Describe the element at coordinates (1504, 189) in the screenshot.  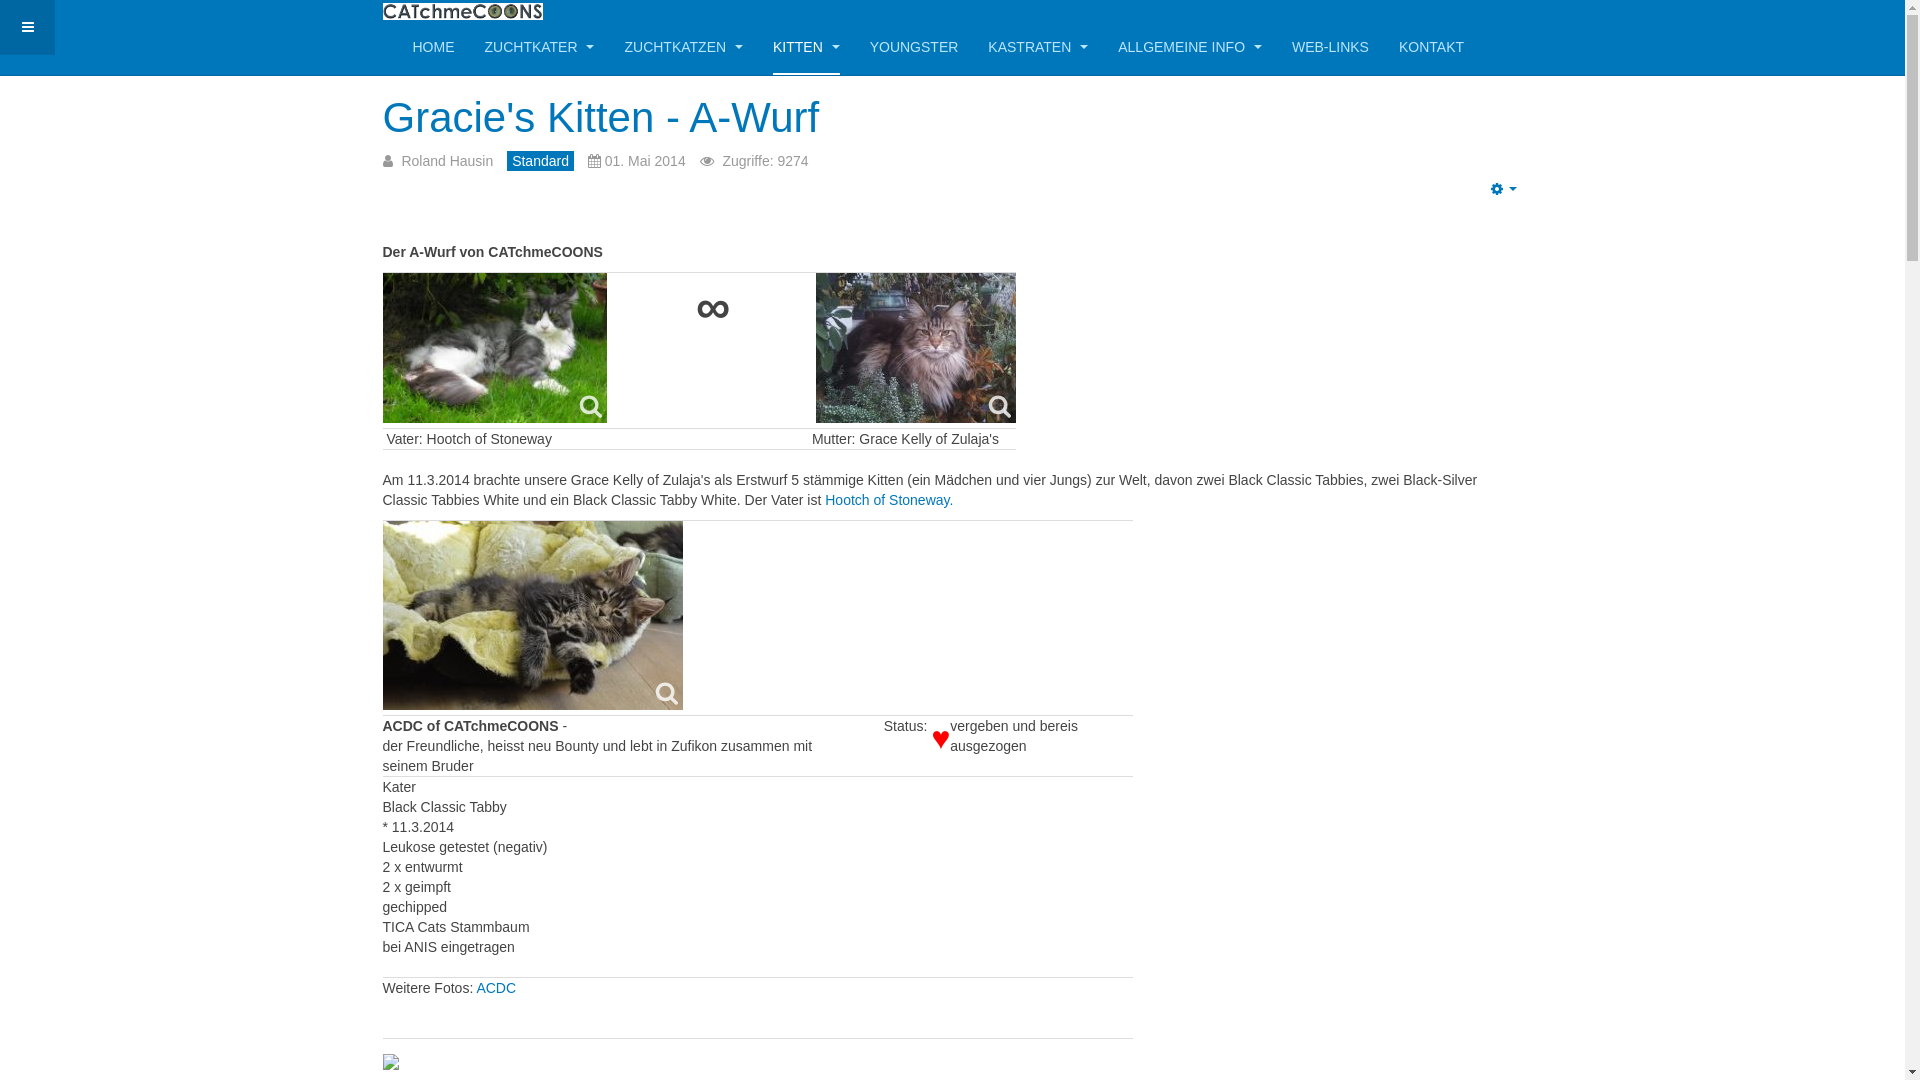
I see `Empty` at that location.